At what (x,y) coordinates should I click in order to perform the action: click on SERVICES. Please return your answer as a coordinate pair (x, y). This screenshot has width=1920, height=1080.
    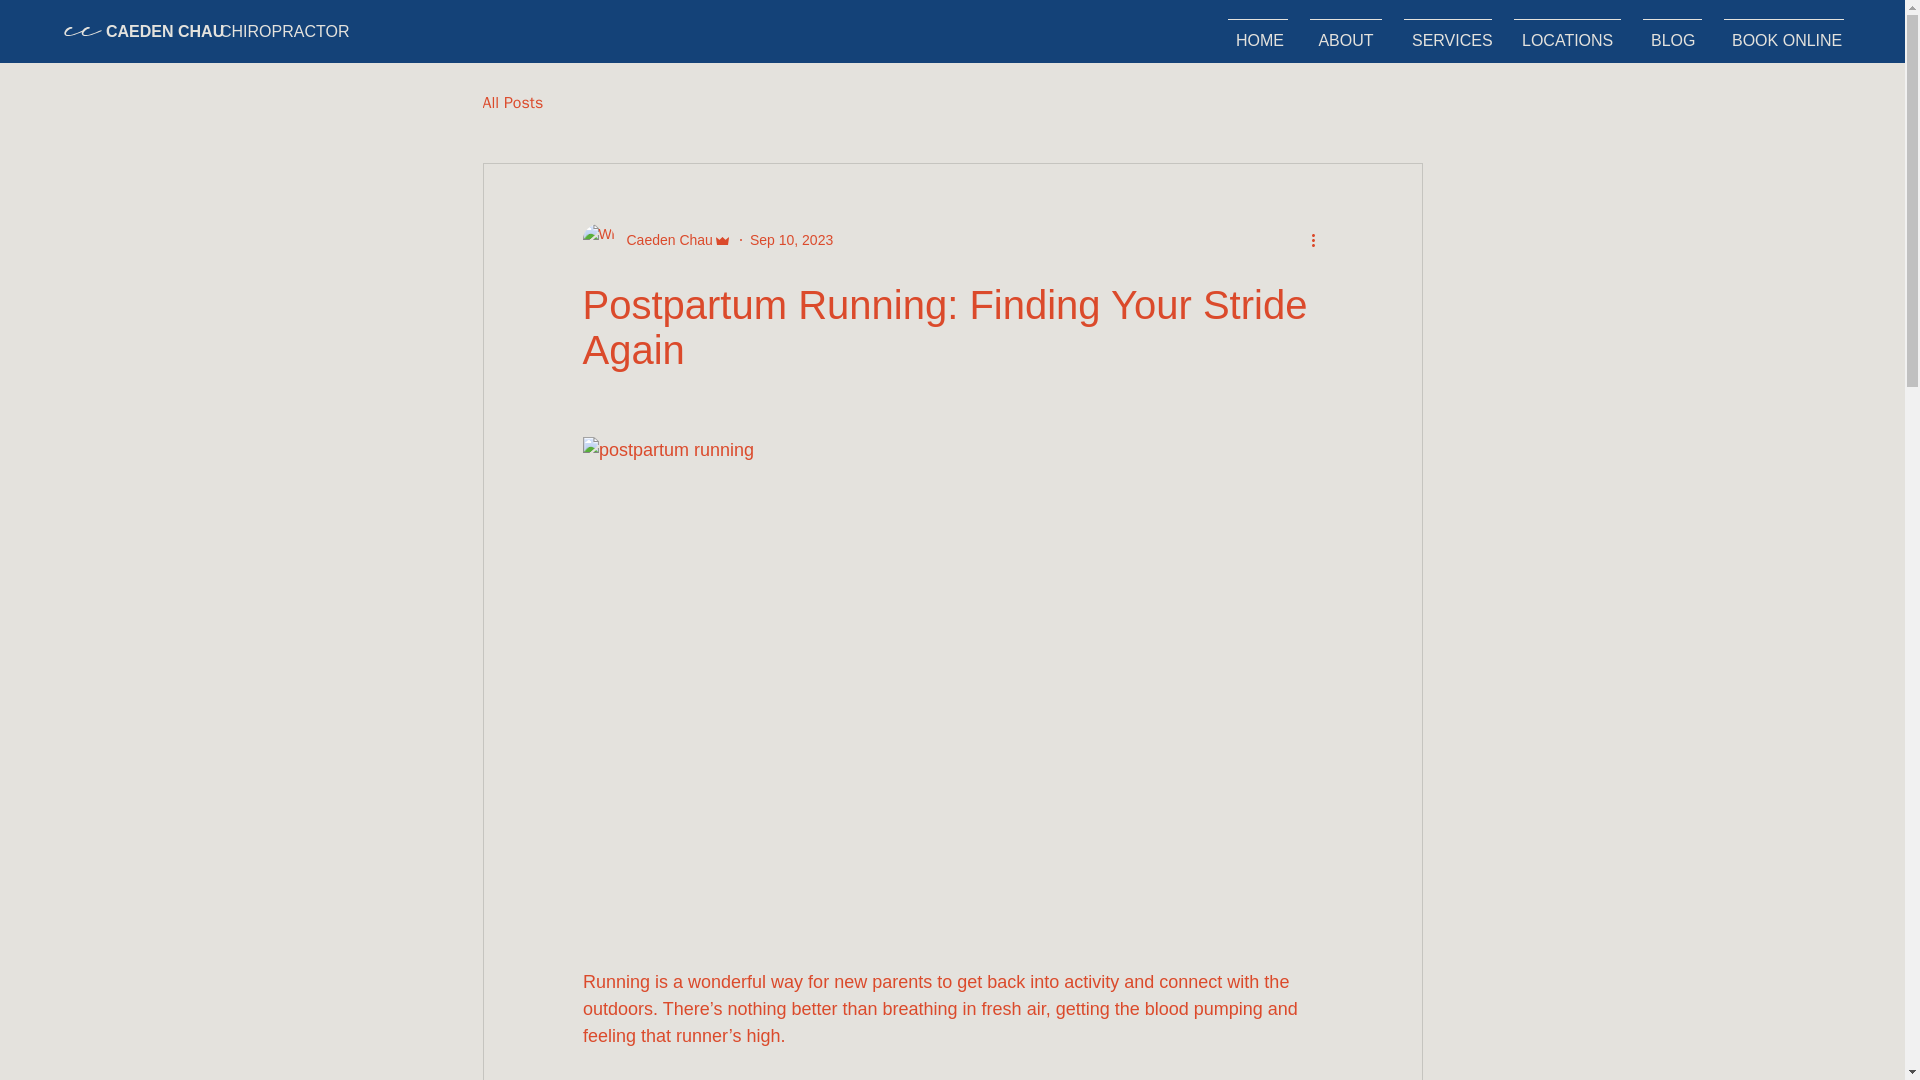
    Looking at the image, I should click on (1448, 32).